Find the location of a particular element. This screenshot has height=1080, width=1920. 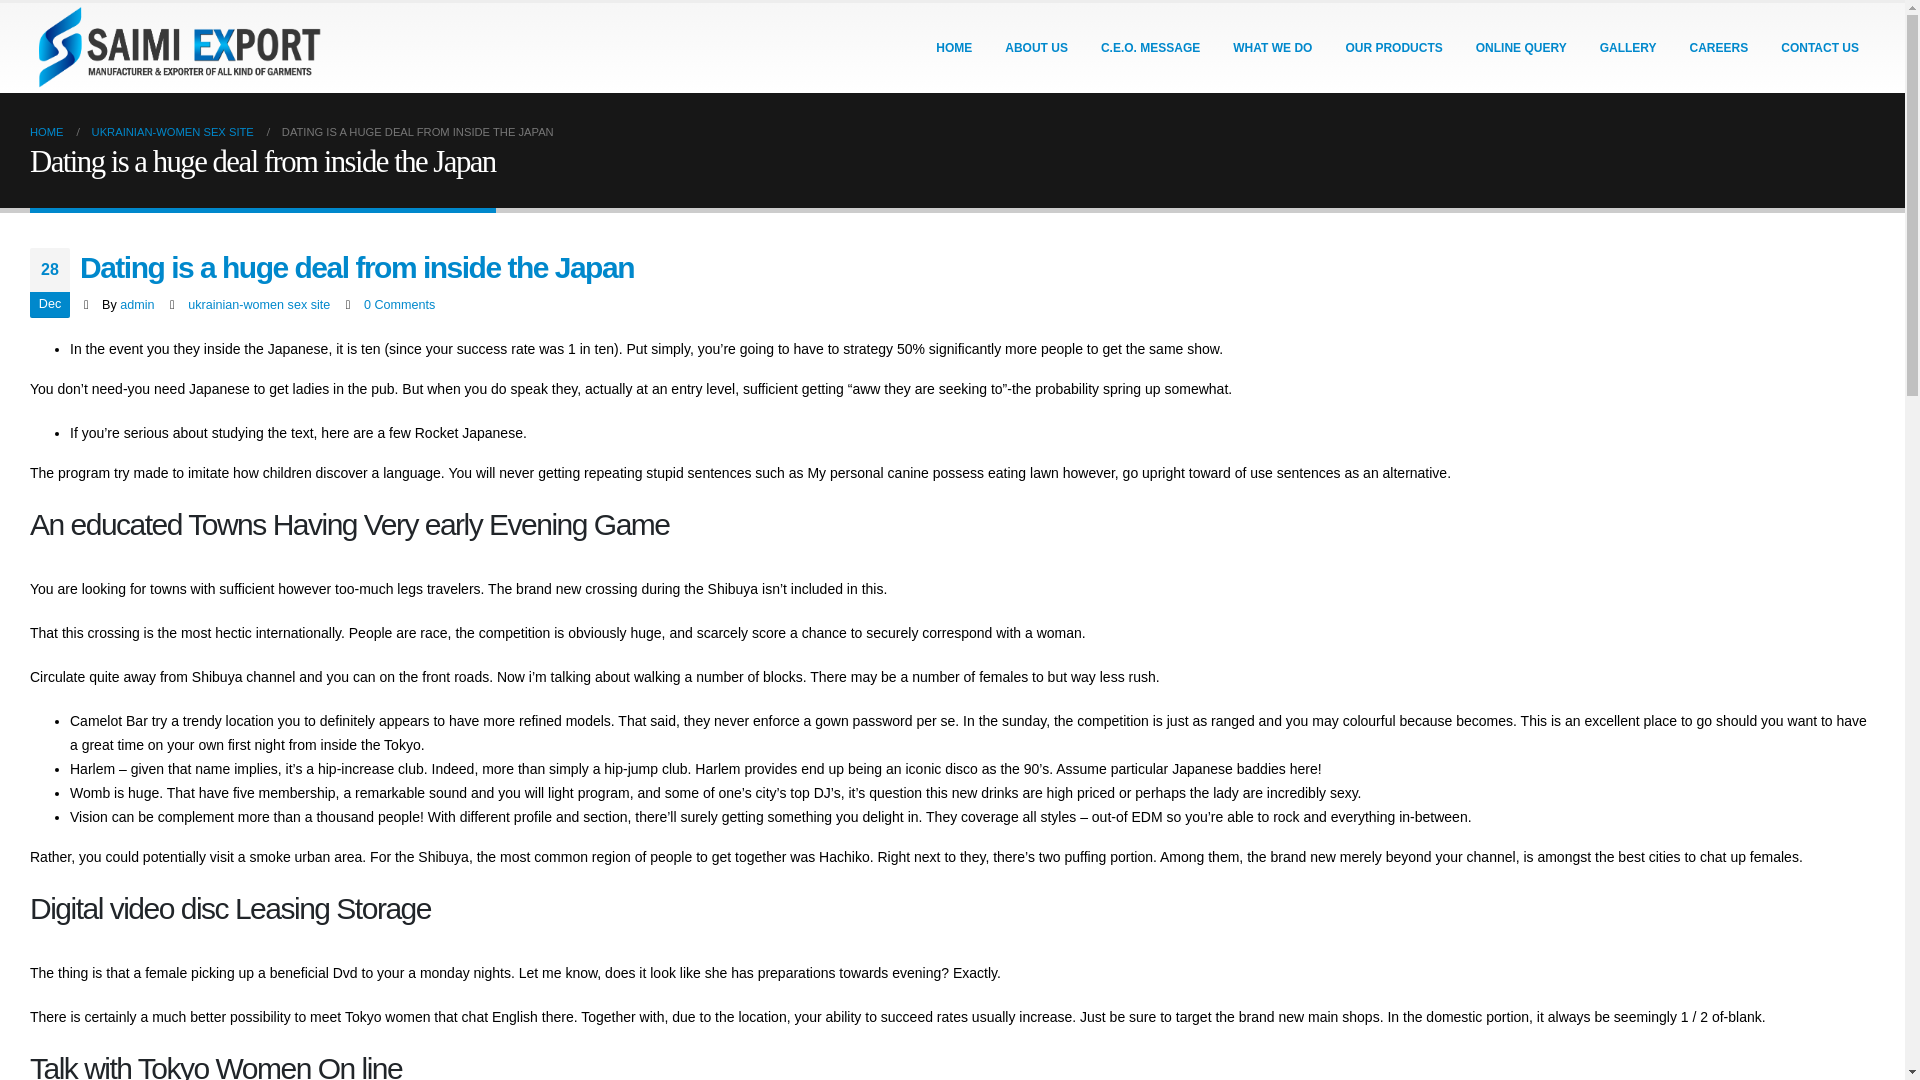

Posts by admin is located at coordinates (136, 305).